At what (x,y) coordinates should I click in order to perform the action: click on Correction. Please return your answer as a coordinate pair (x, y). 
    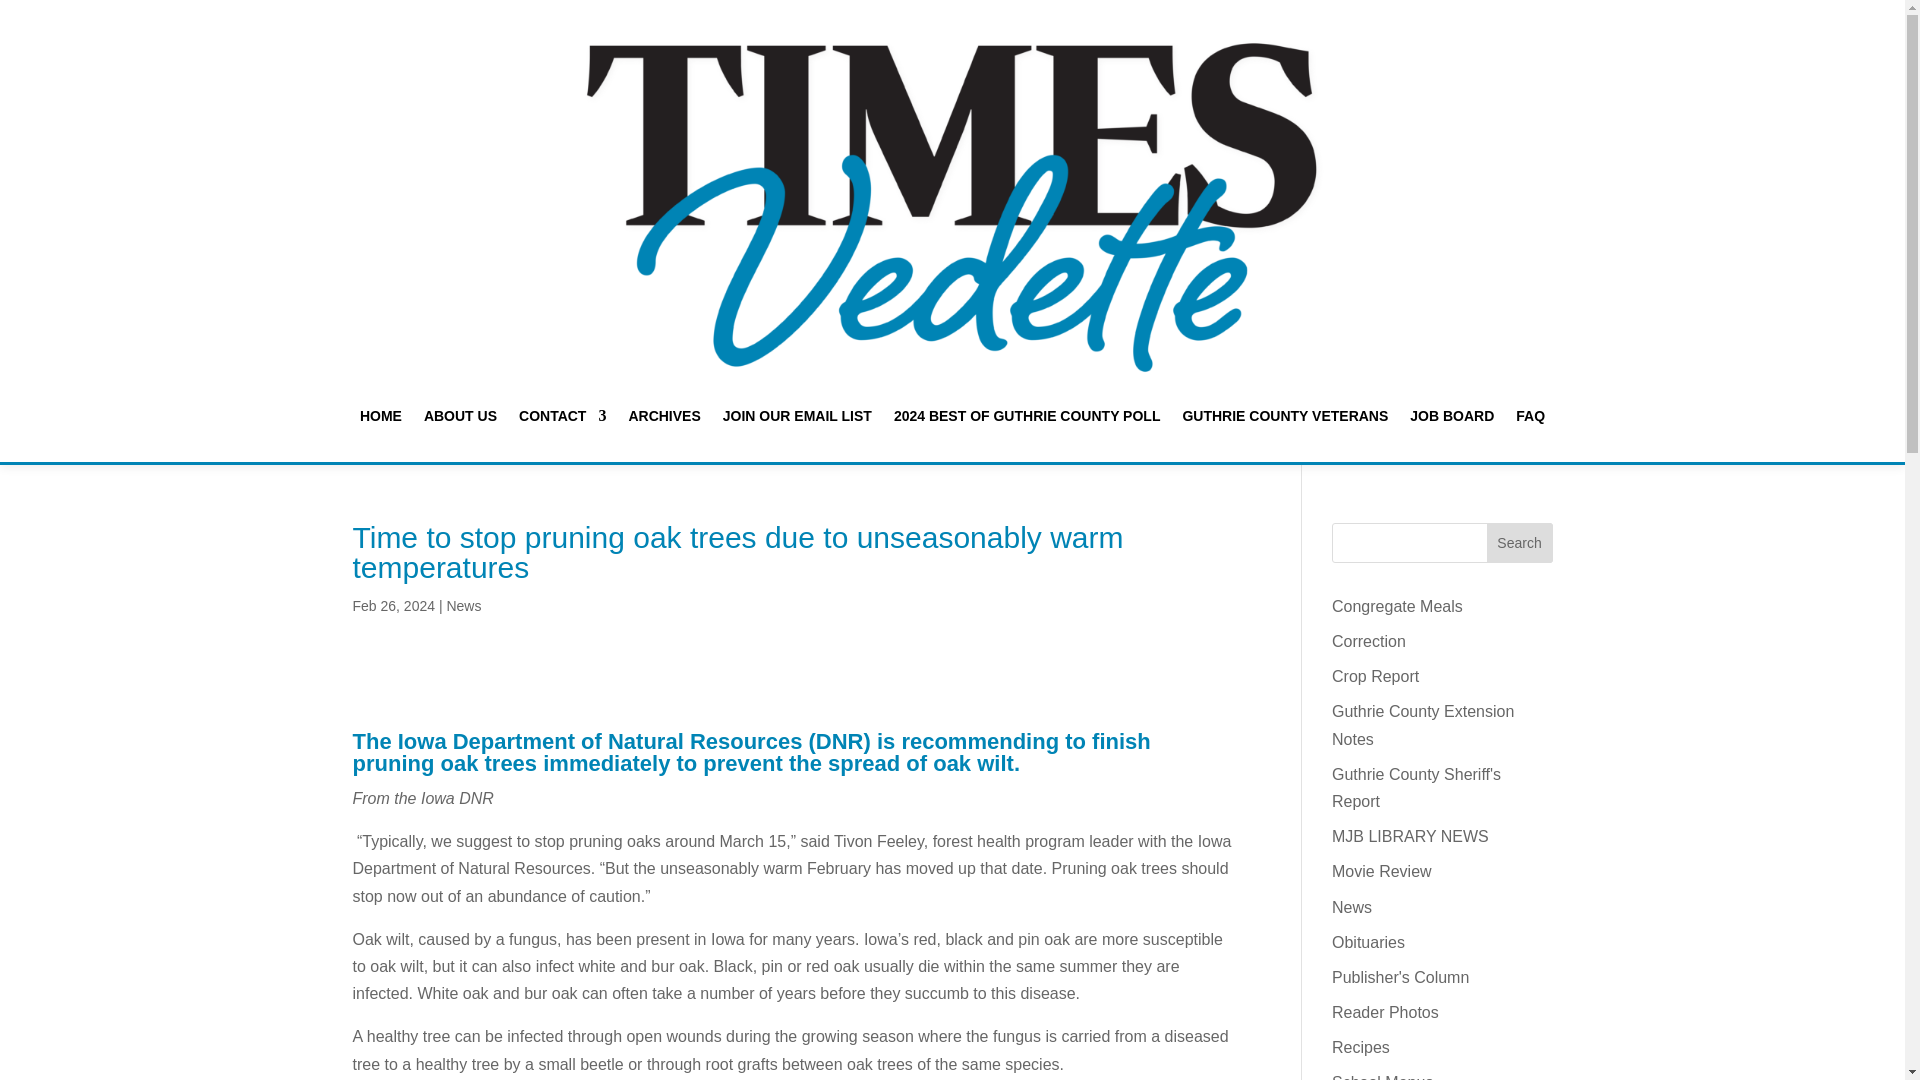
    Looking at the image, I should click on (1368, 641).